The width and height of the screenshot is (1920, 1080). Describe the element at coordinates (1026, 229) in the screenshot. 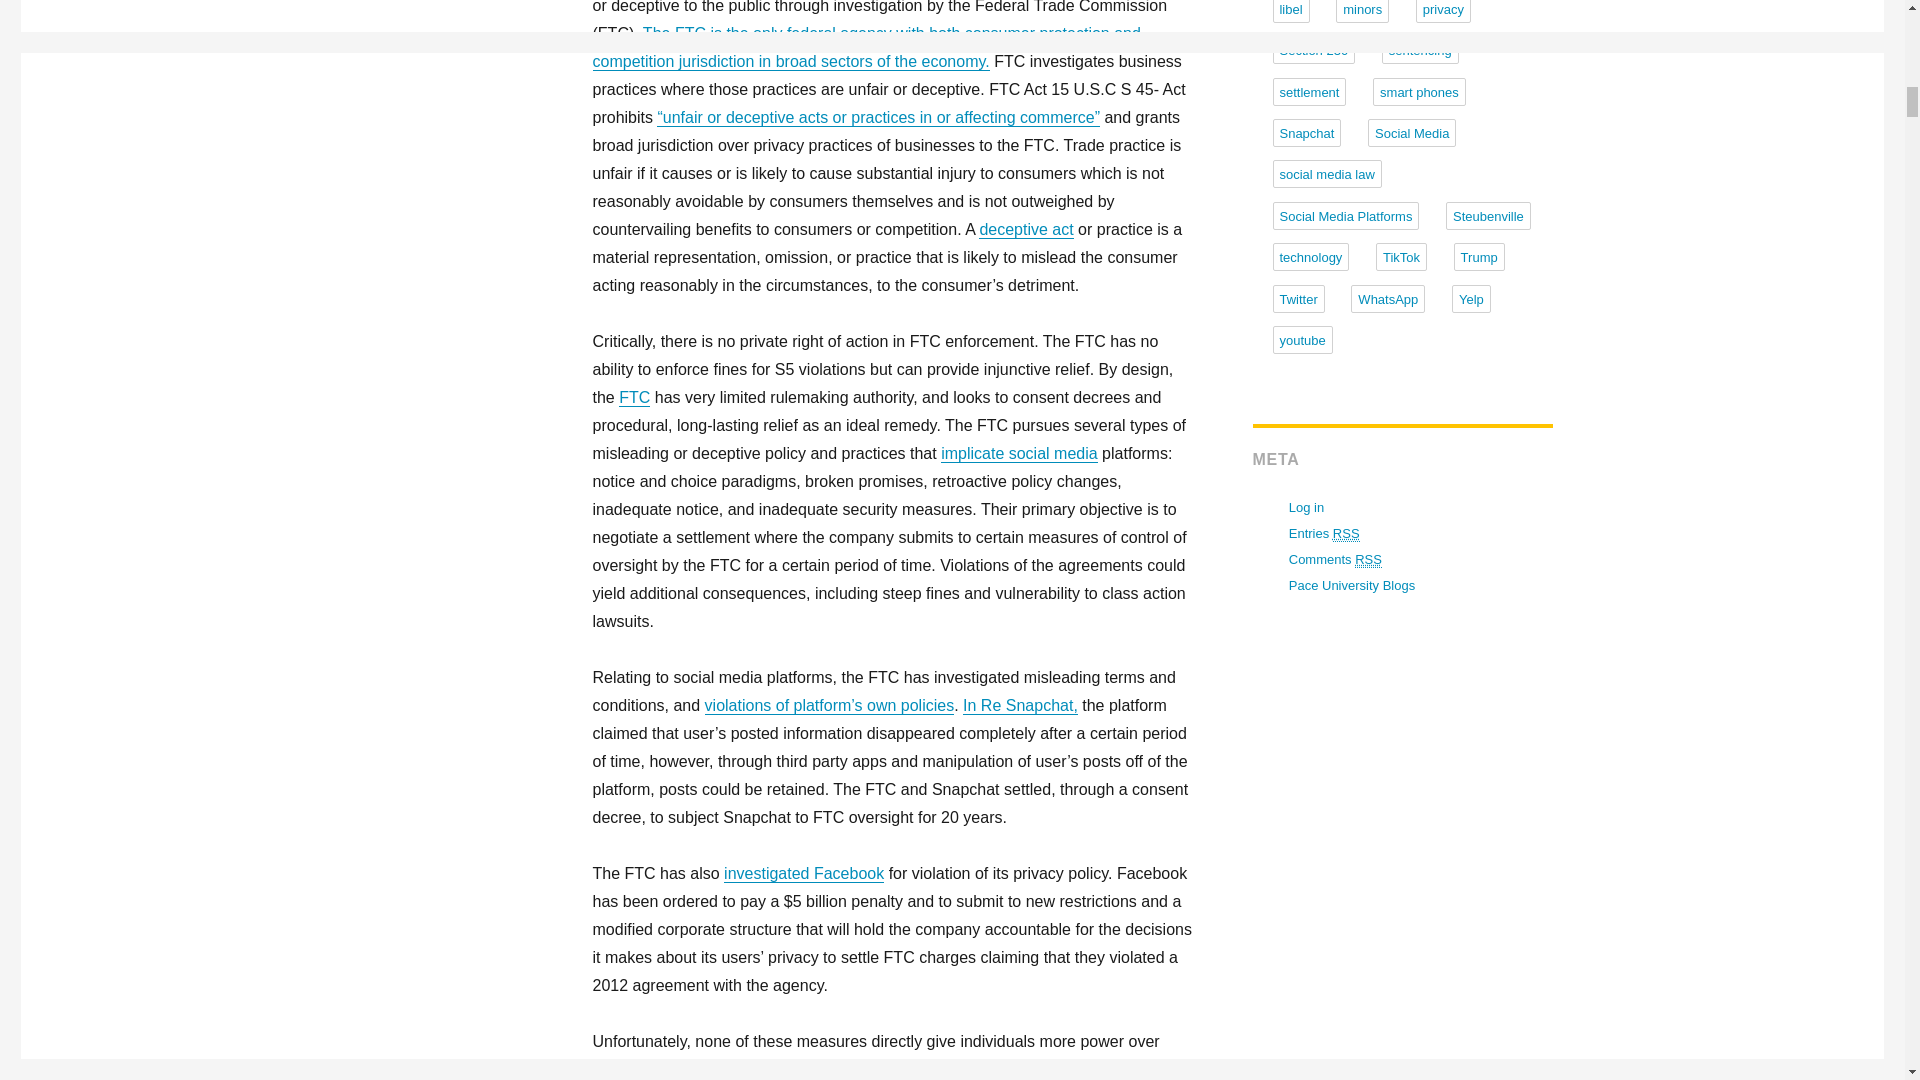

I see `deceptive act` at that location.